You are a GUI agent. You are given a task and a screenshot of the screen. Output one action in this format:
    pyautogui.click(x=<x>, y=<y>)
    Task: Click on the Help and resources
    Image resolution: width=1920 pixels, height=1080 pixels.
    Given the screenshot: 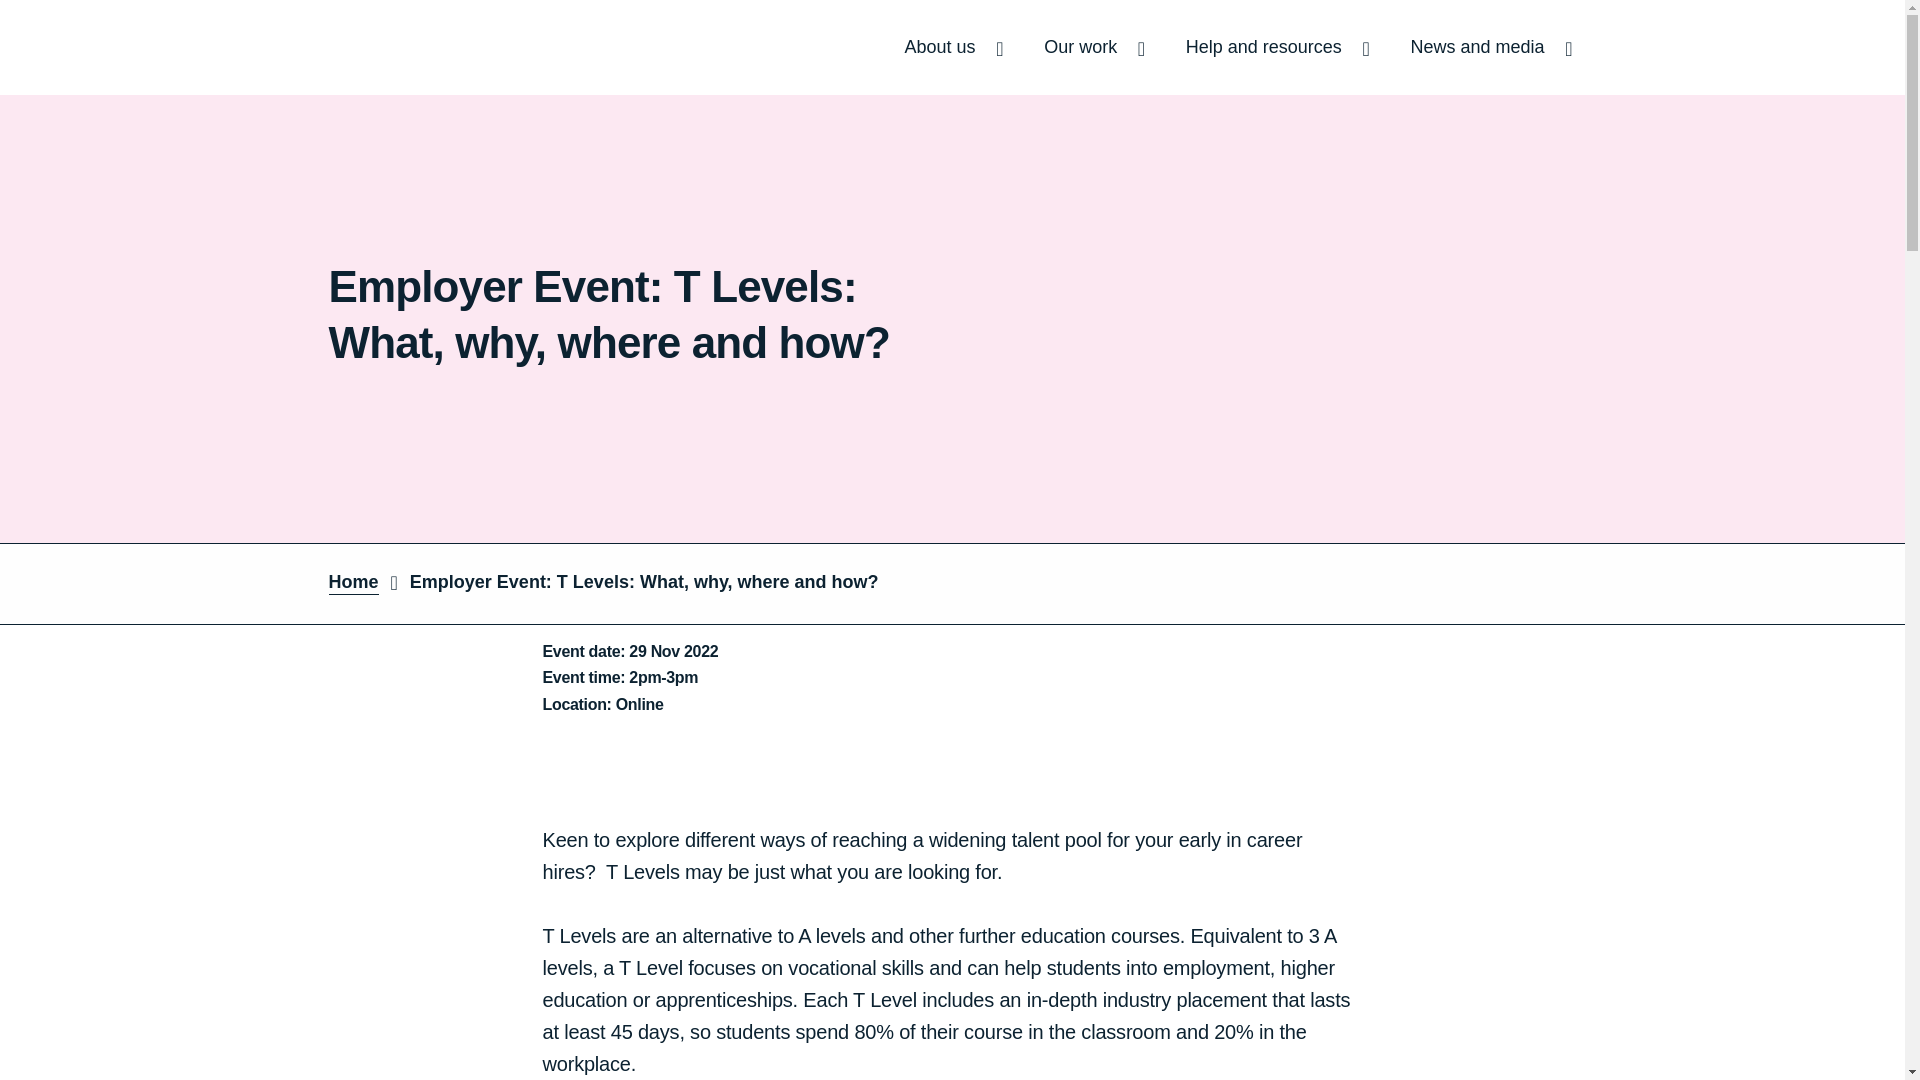 What is the action you would take?
    pyautogui.click(x=1278, y=59)
    